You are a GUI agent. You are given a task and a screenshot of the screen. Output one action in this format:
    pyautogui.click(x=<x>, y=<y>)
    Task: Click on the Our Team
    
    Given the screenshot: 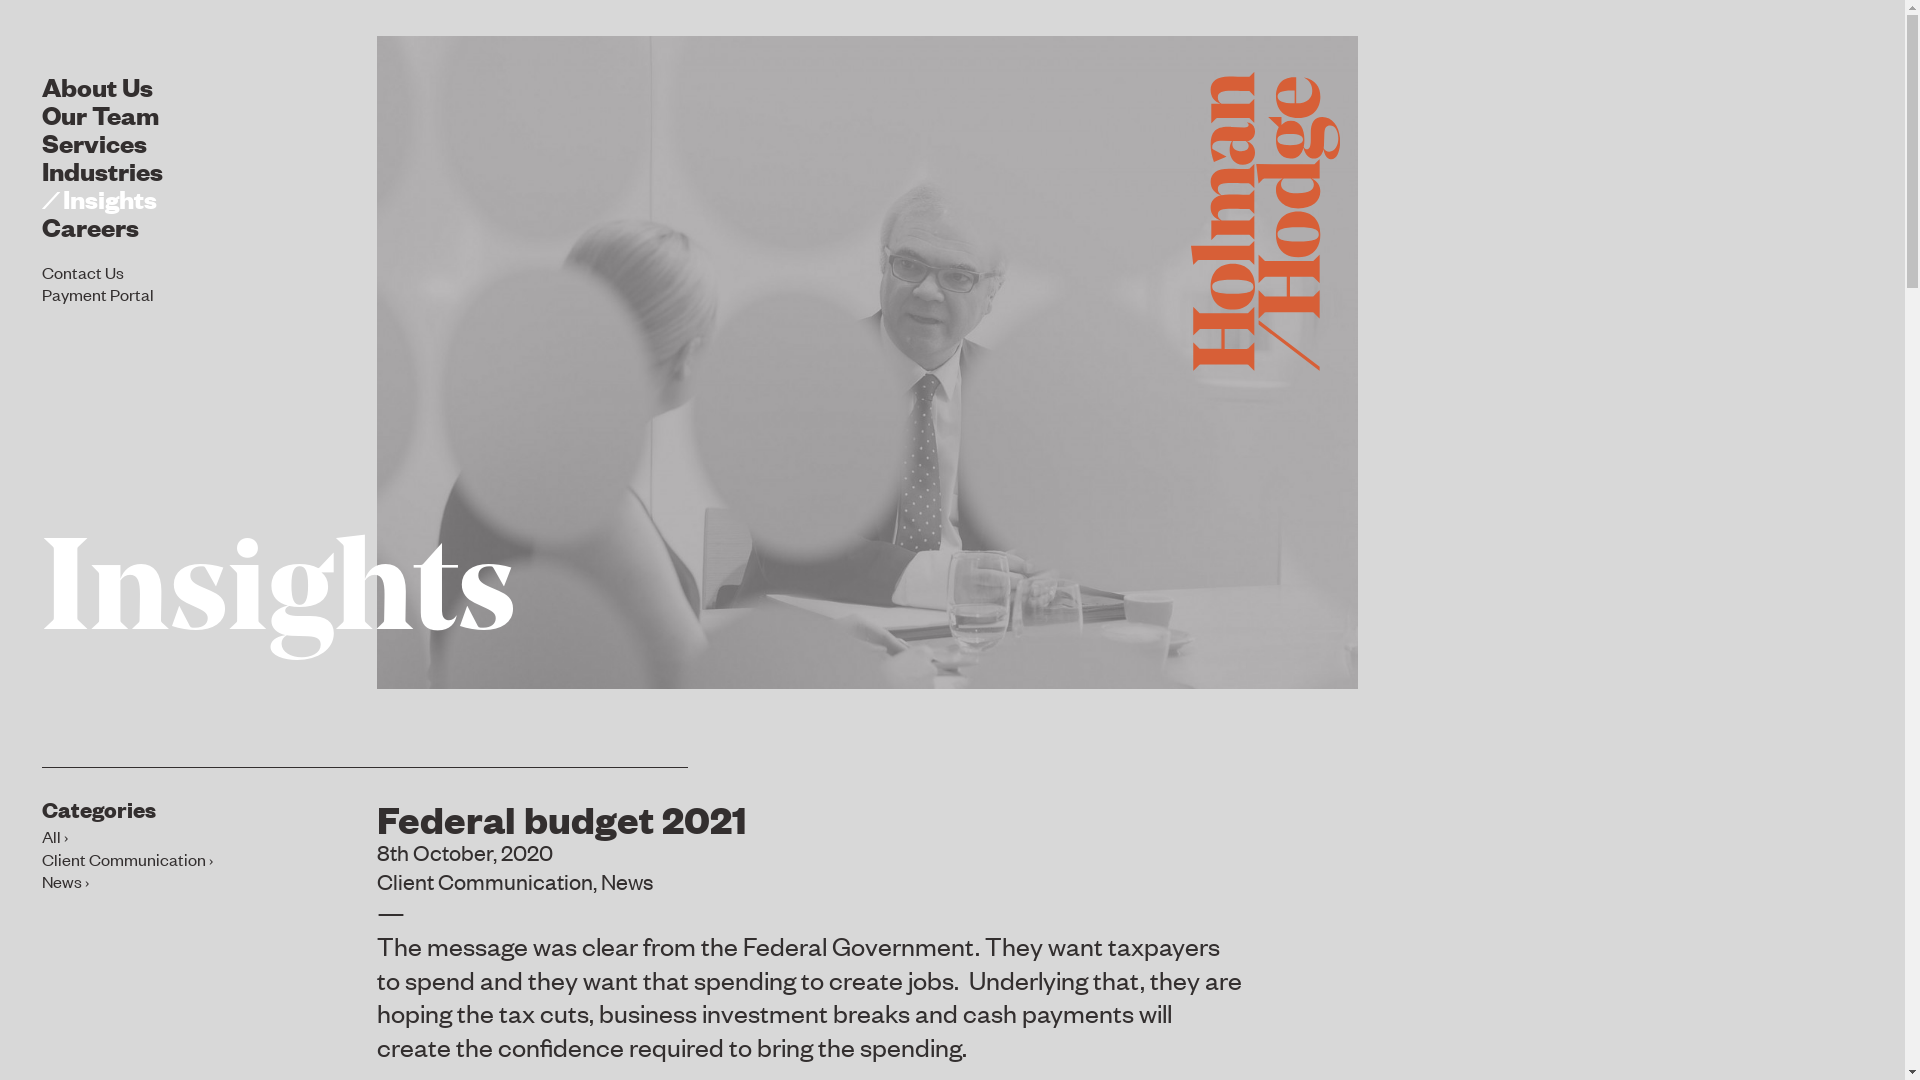 What is the action you would take?
    pyautogui.click(x=100, y=114)
    